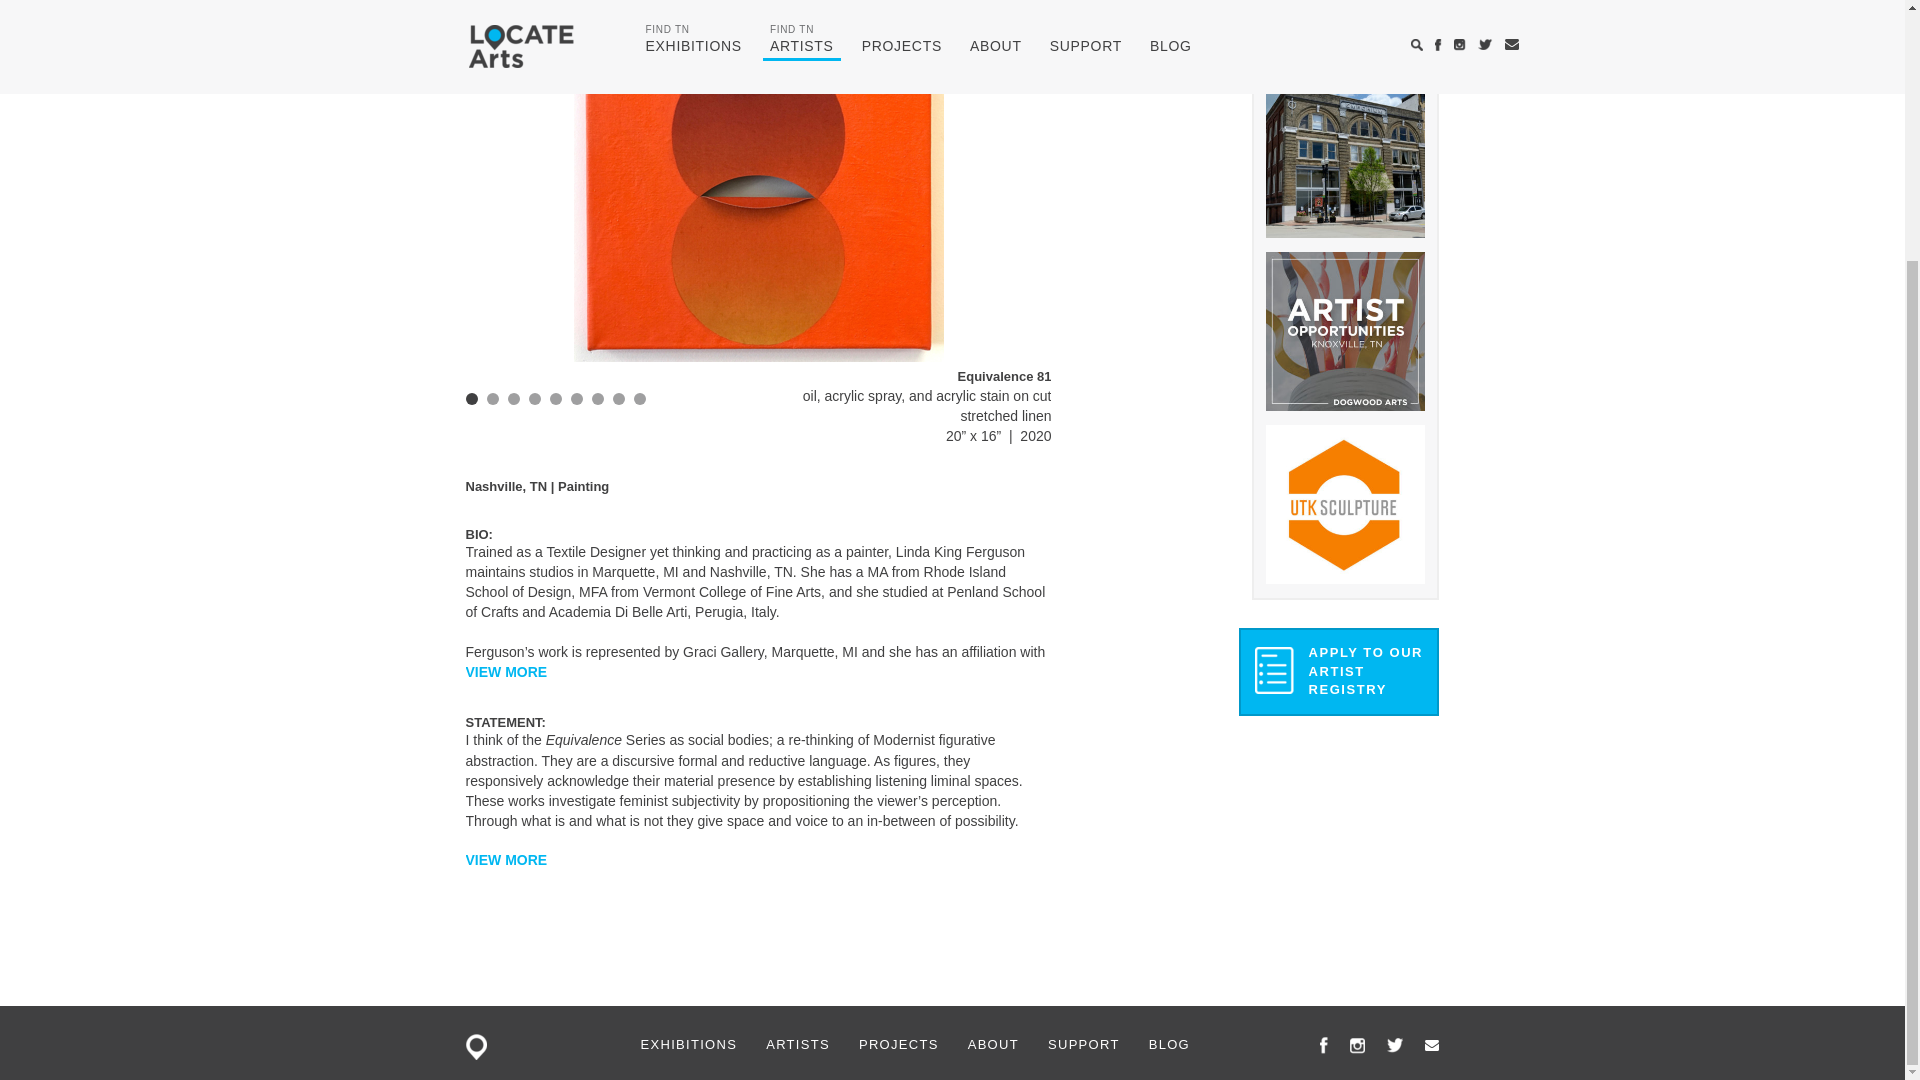 This screenshot has height=1080, width=1920. Describe the element at coordinates (534, 399) in the screenshot. I see `4` at that location.